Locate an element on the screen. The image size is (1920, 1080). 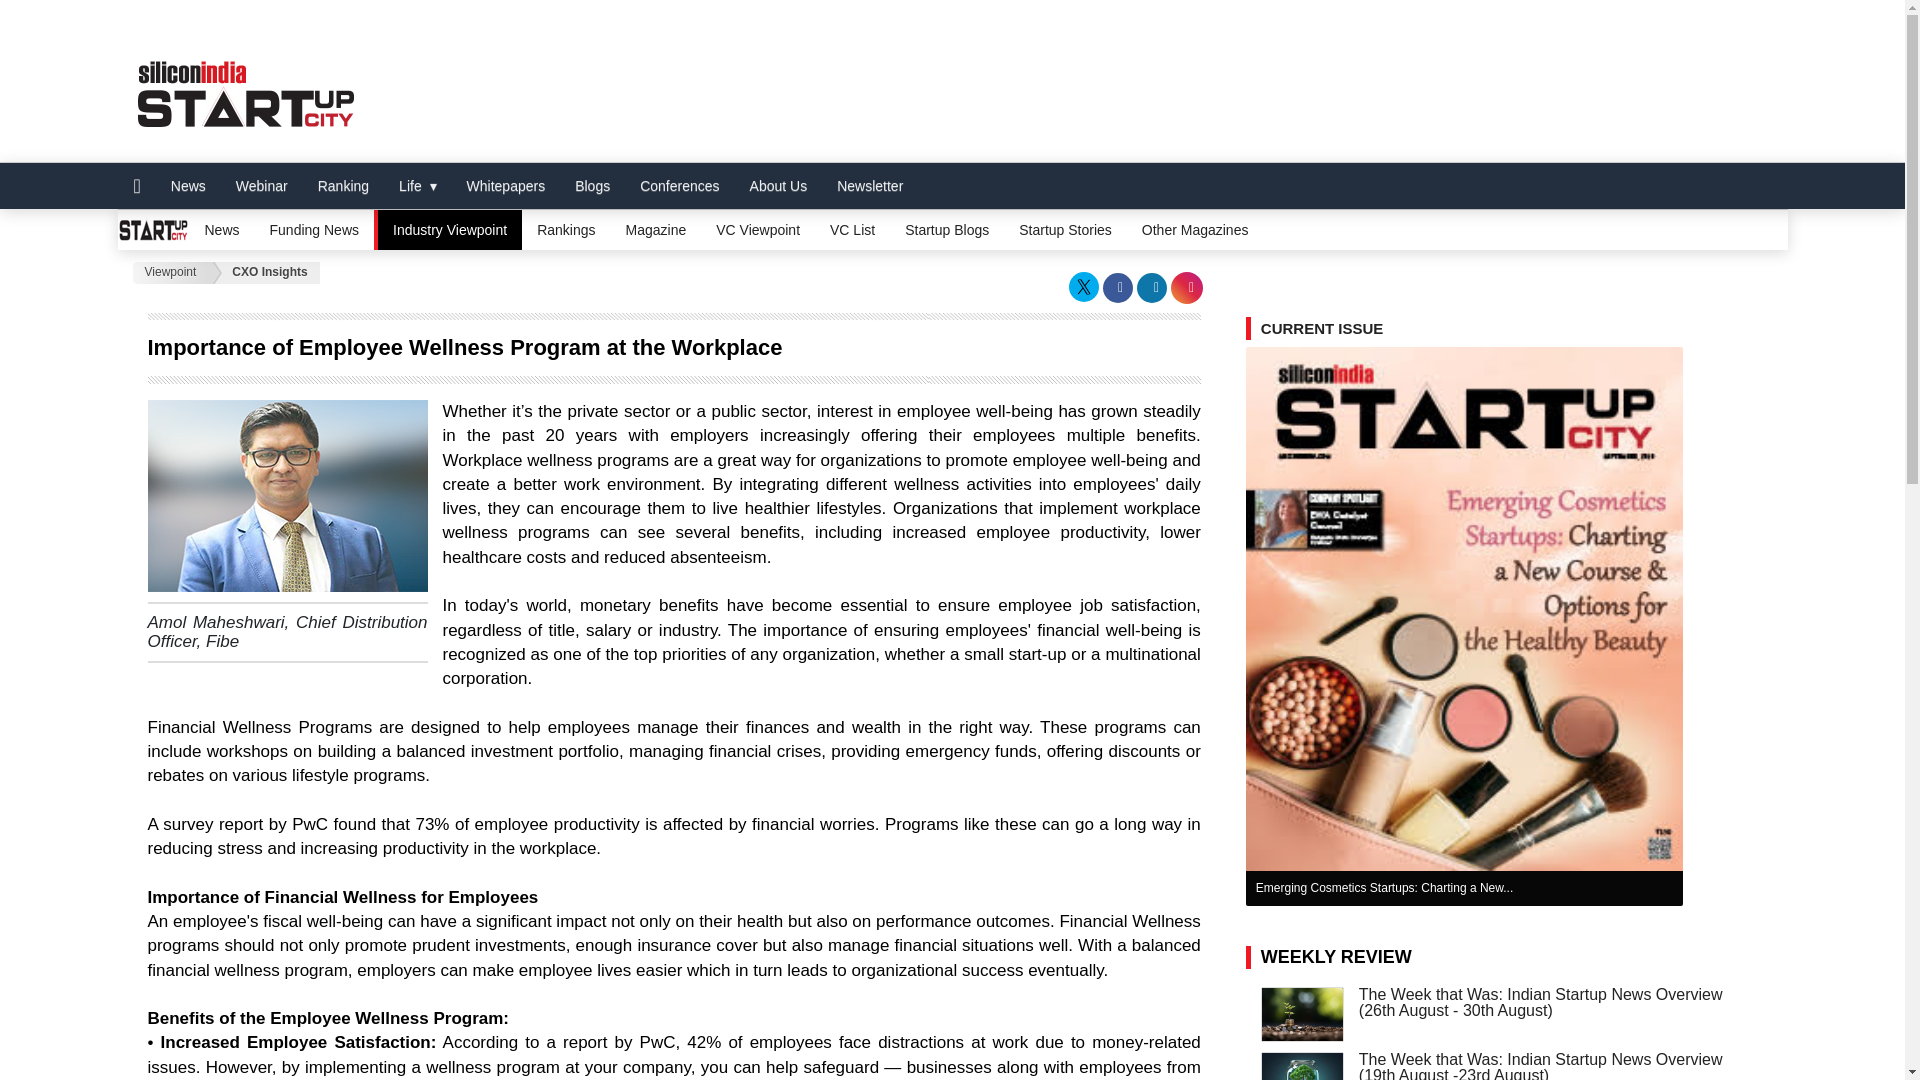
Webinar is located at coordinates (262, 186).